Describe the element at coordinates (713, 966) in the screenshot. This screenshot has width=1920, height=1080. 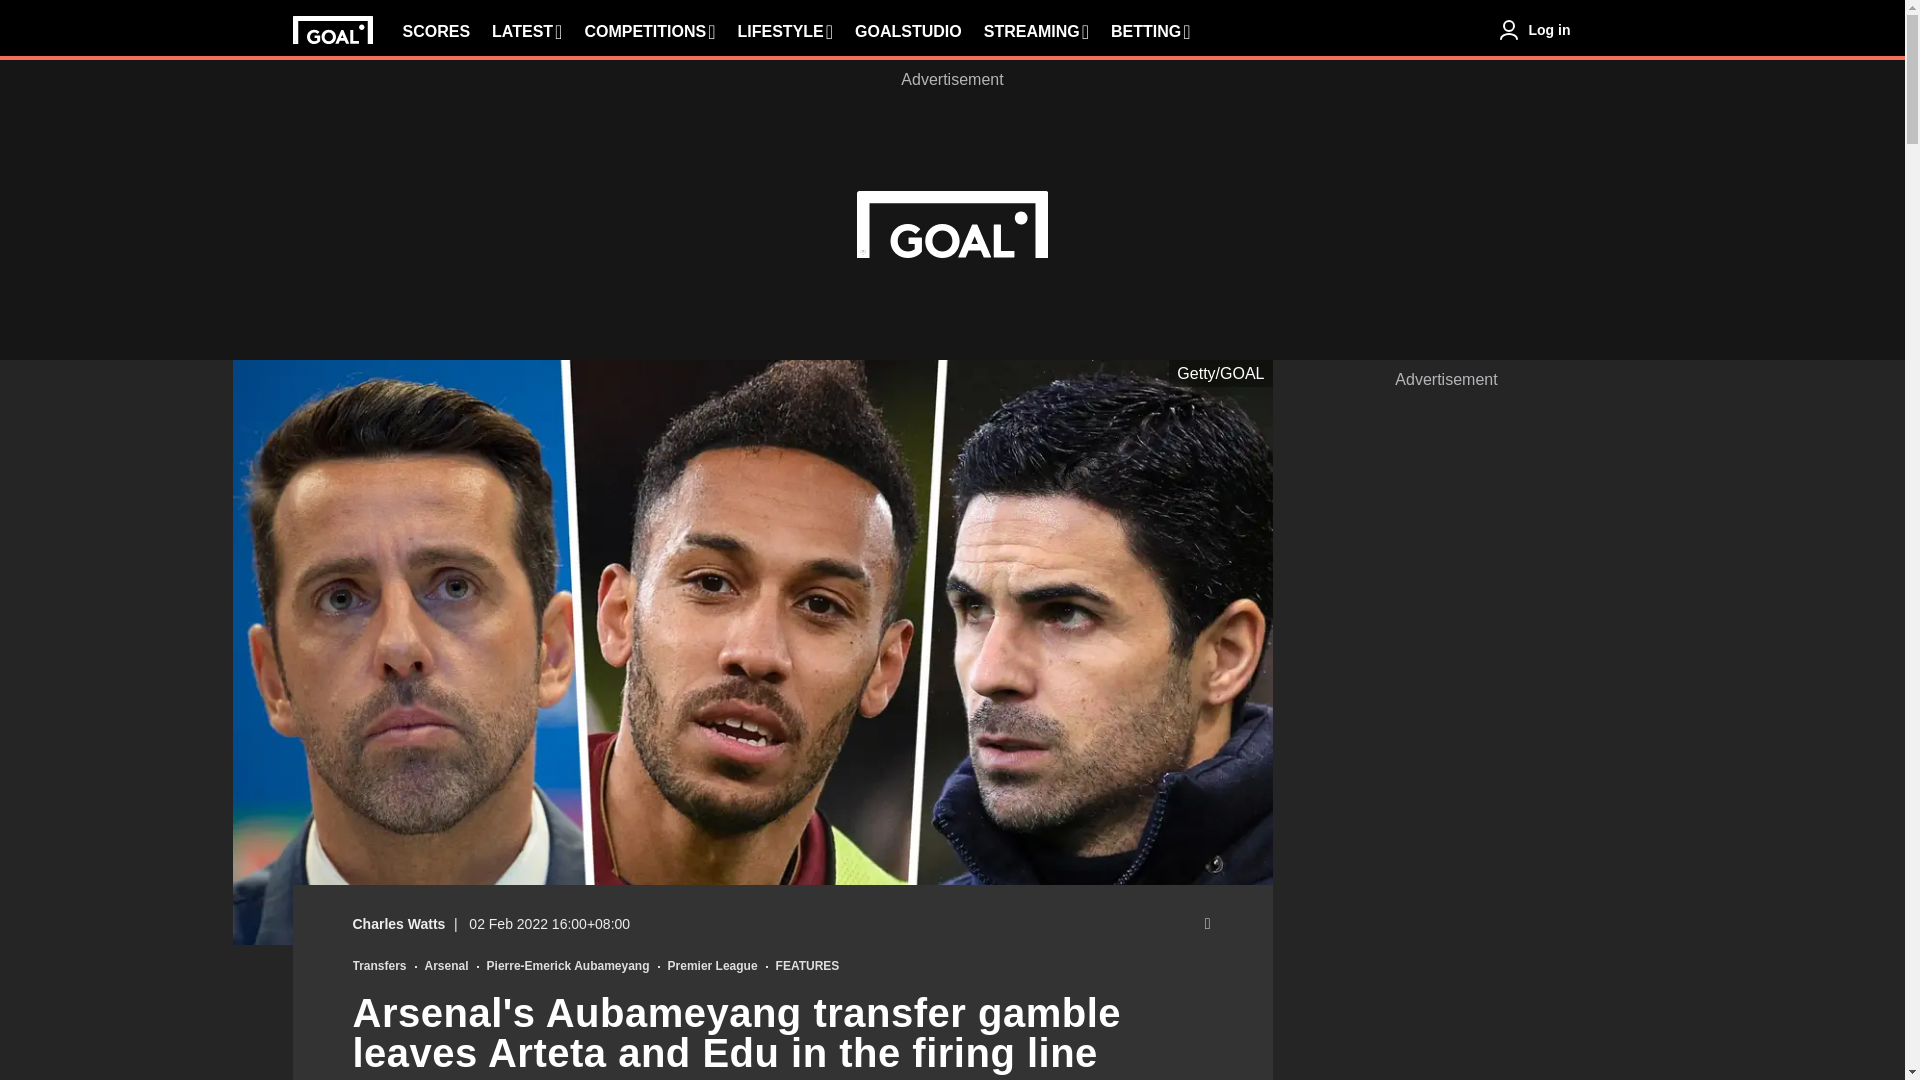
I see `Premier League` at that location.